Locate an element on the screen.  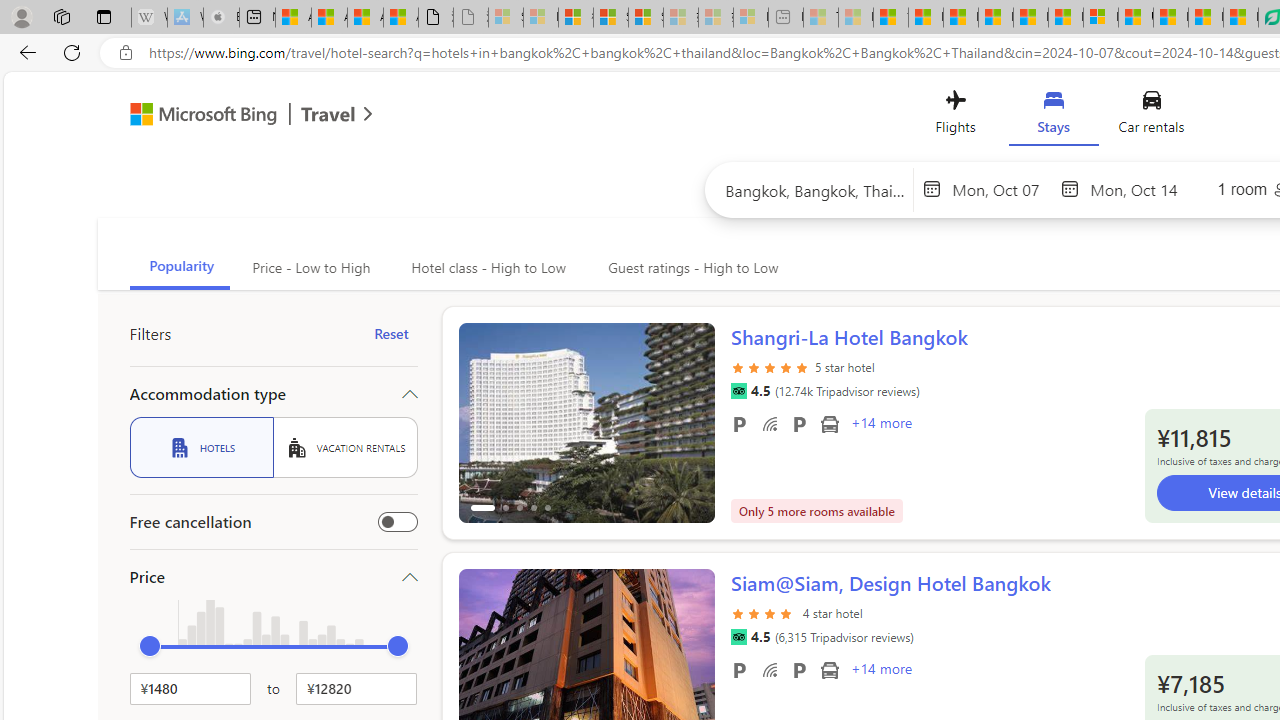
Marine life - MSN - Sleeping is located at coordinates (855, 18).